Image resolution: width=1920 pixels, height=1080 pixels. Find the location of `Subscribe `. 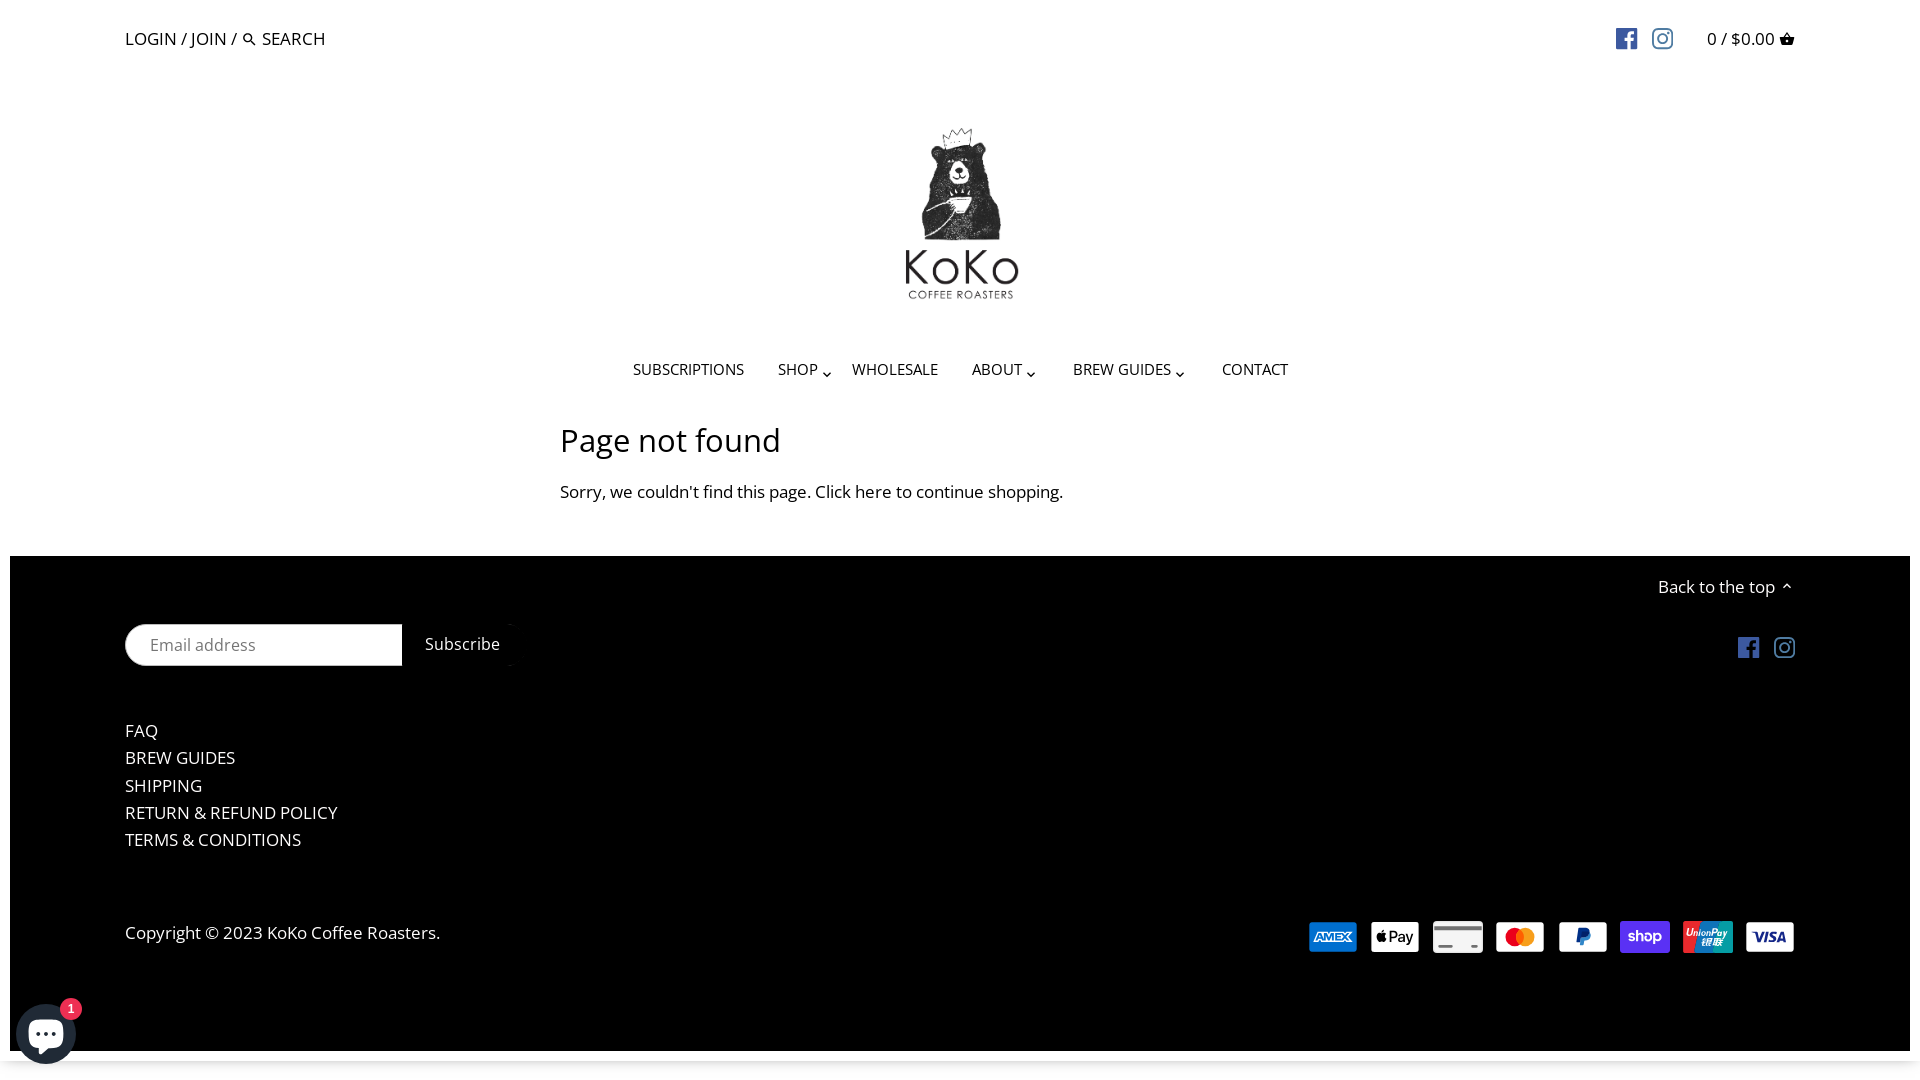

Subscribe  is located at coordinates (465, 644).